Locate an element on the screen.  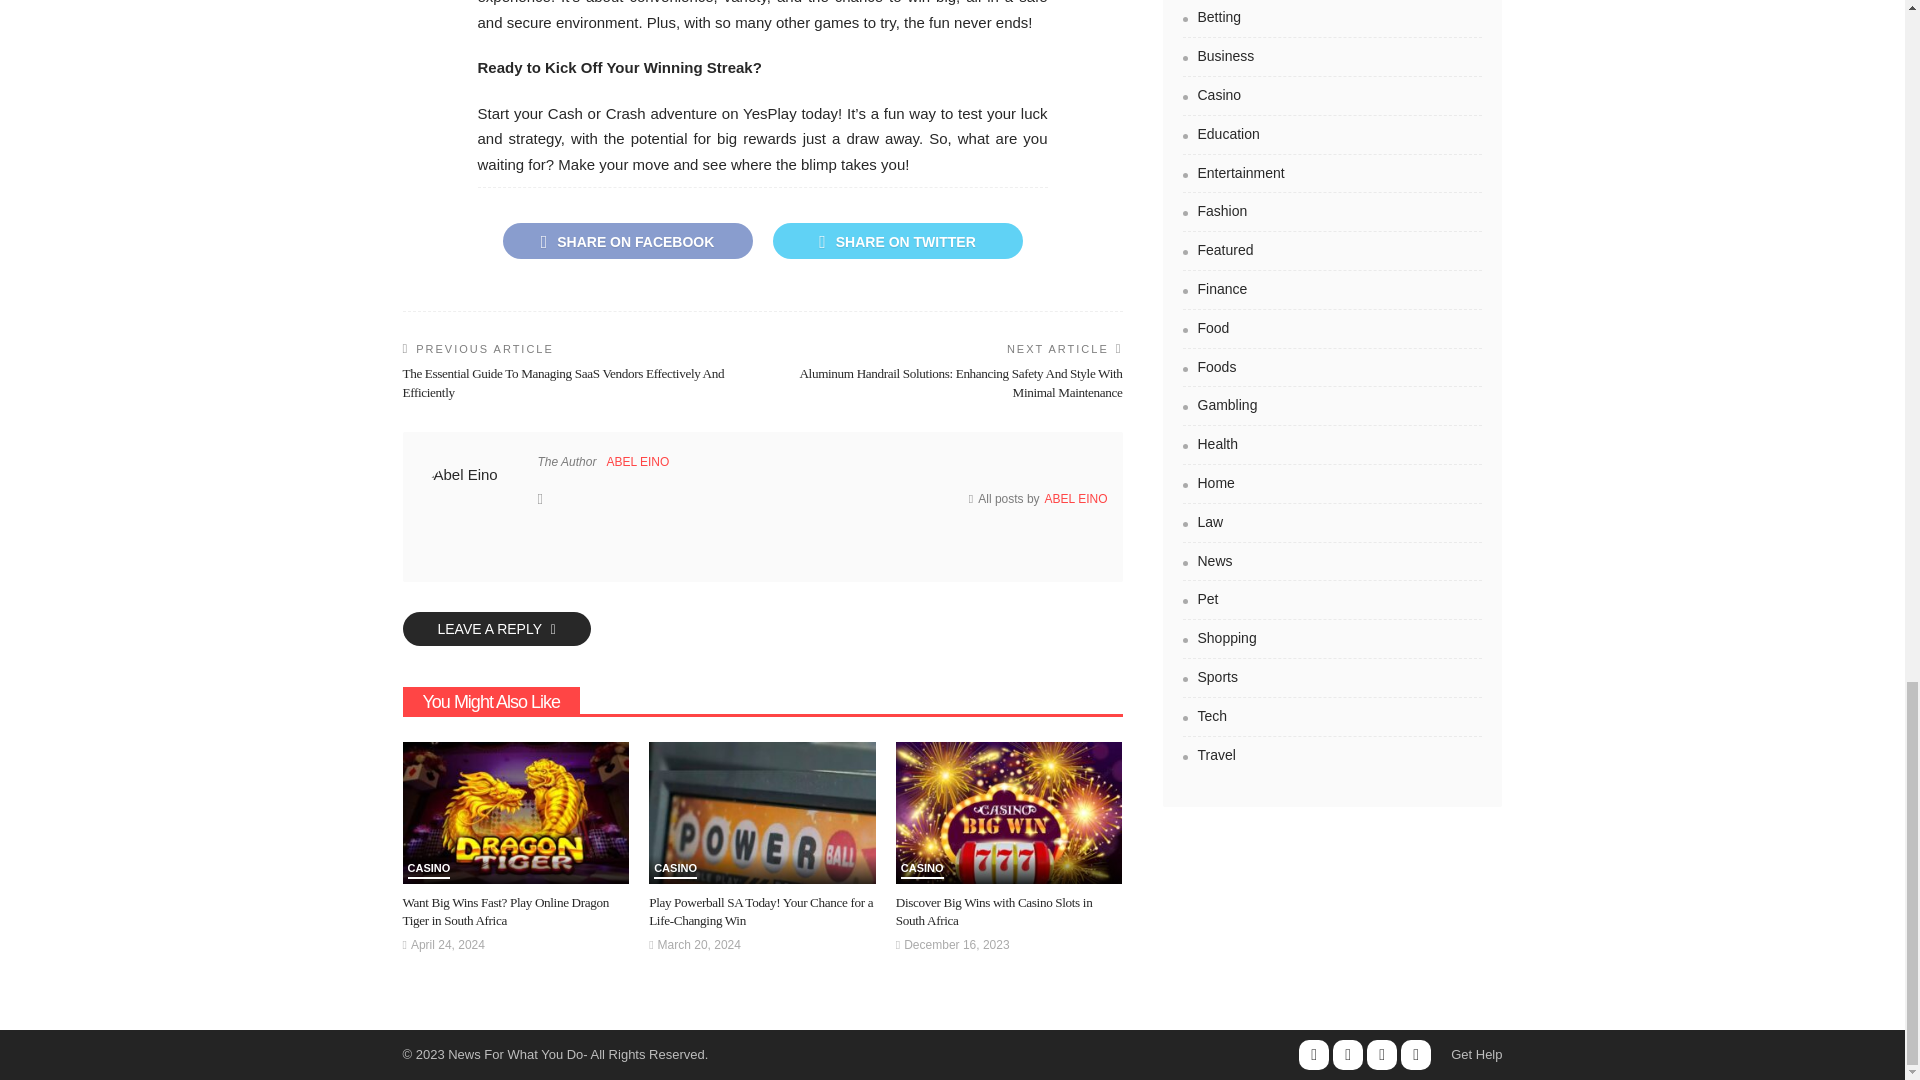
Want Big Wins Fast? Play Online Dragon Tiger in South Africa is located at coordinates (515, 812).